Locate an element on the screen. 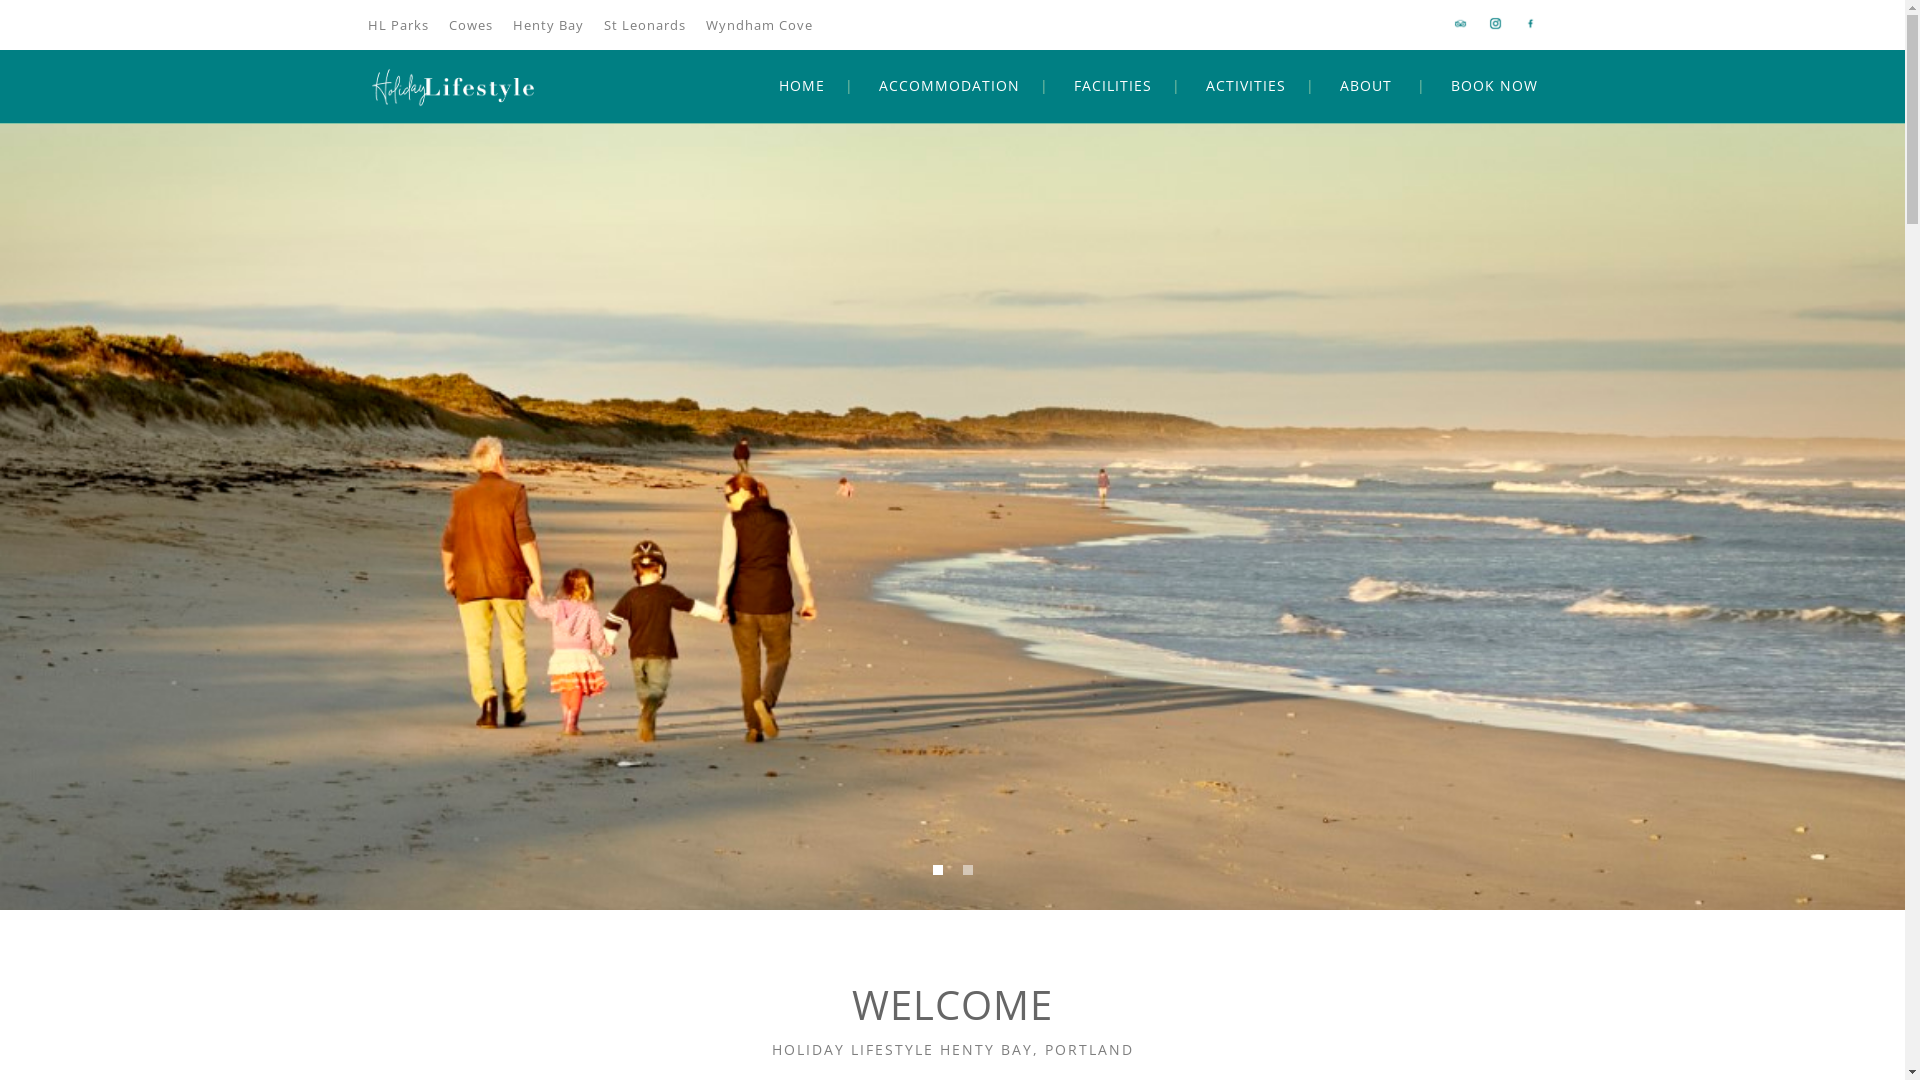 The image size is (1920, 1080). BOOK NOW is located at coordinates (1494, 86).